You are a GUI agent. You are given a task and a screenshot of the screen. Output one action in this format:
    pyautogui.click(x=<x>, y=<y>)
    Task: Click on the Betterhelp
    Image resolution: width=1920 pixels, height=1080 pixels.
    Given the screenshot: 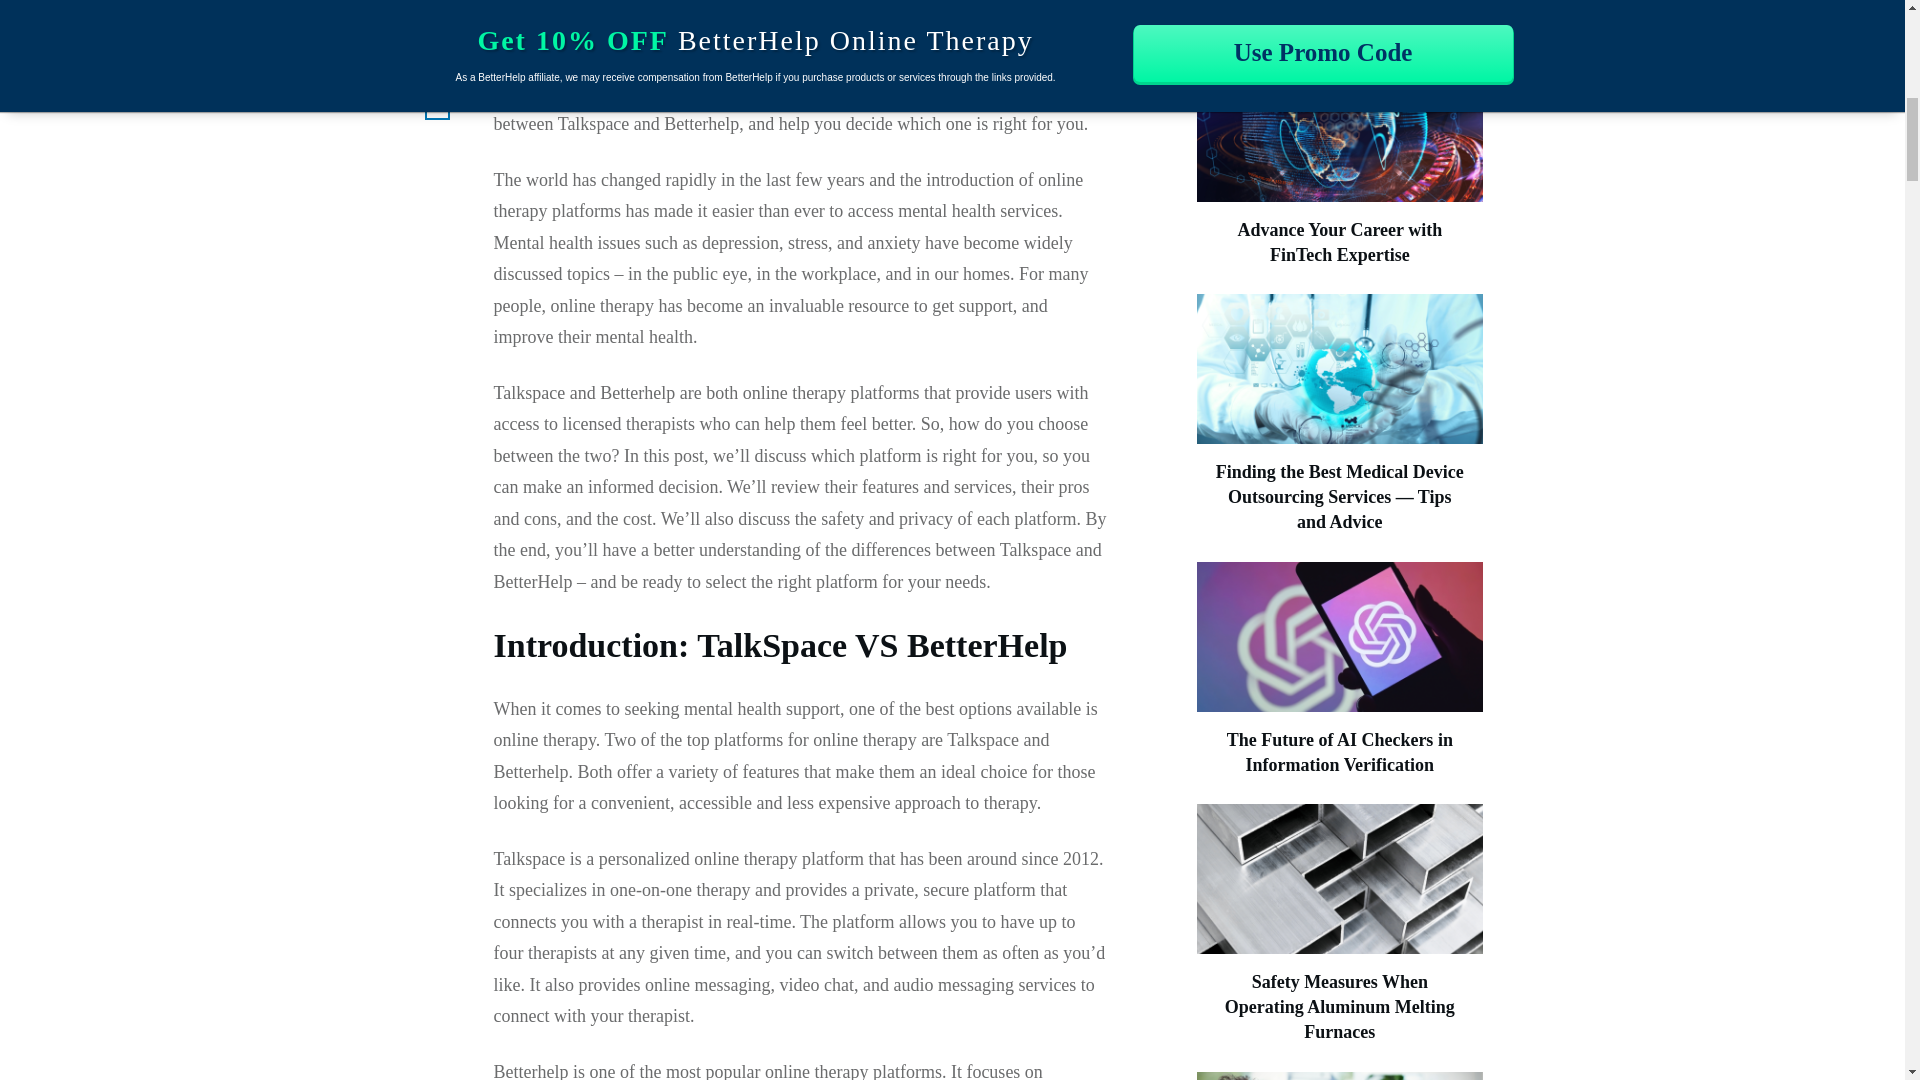 What is the action you would take?
    pyautogui.click(x=932, y=30)
    